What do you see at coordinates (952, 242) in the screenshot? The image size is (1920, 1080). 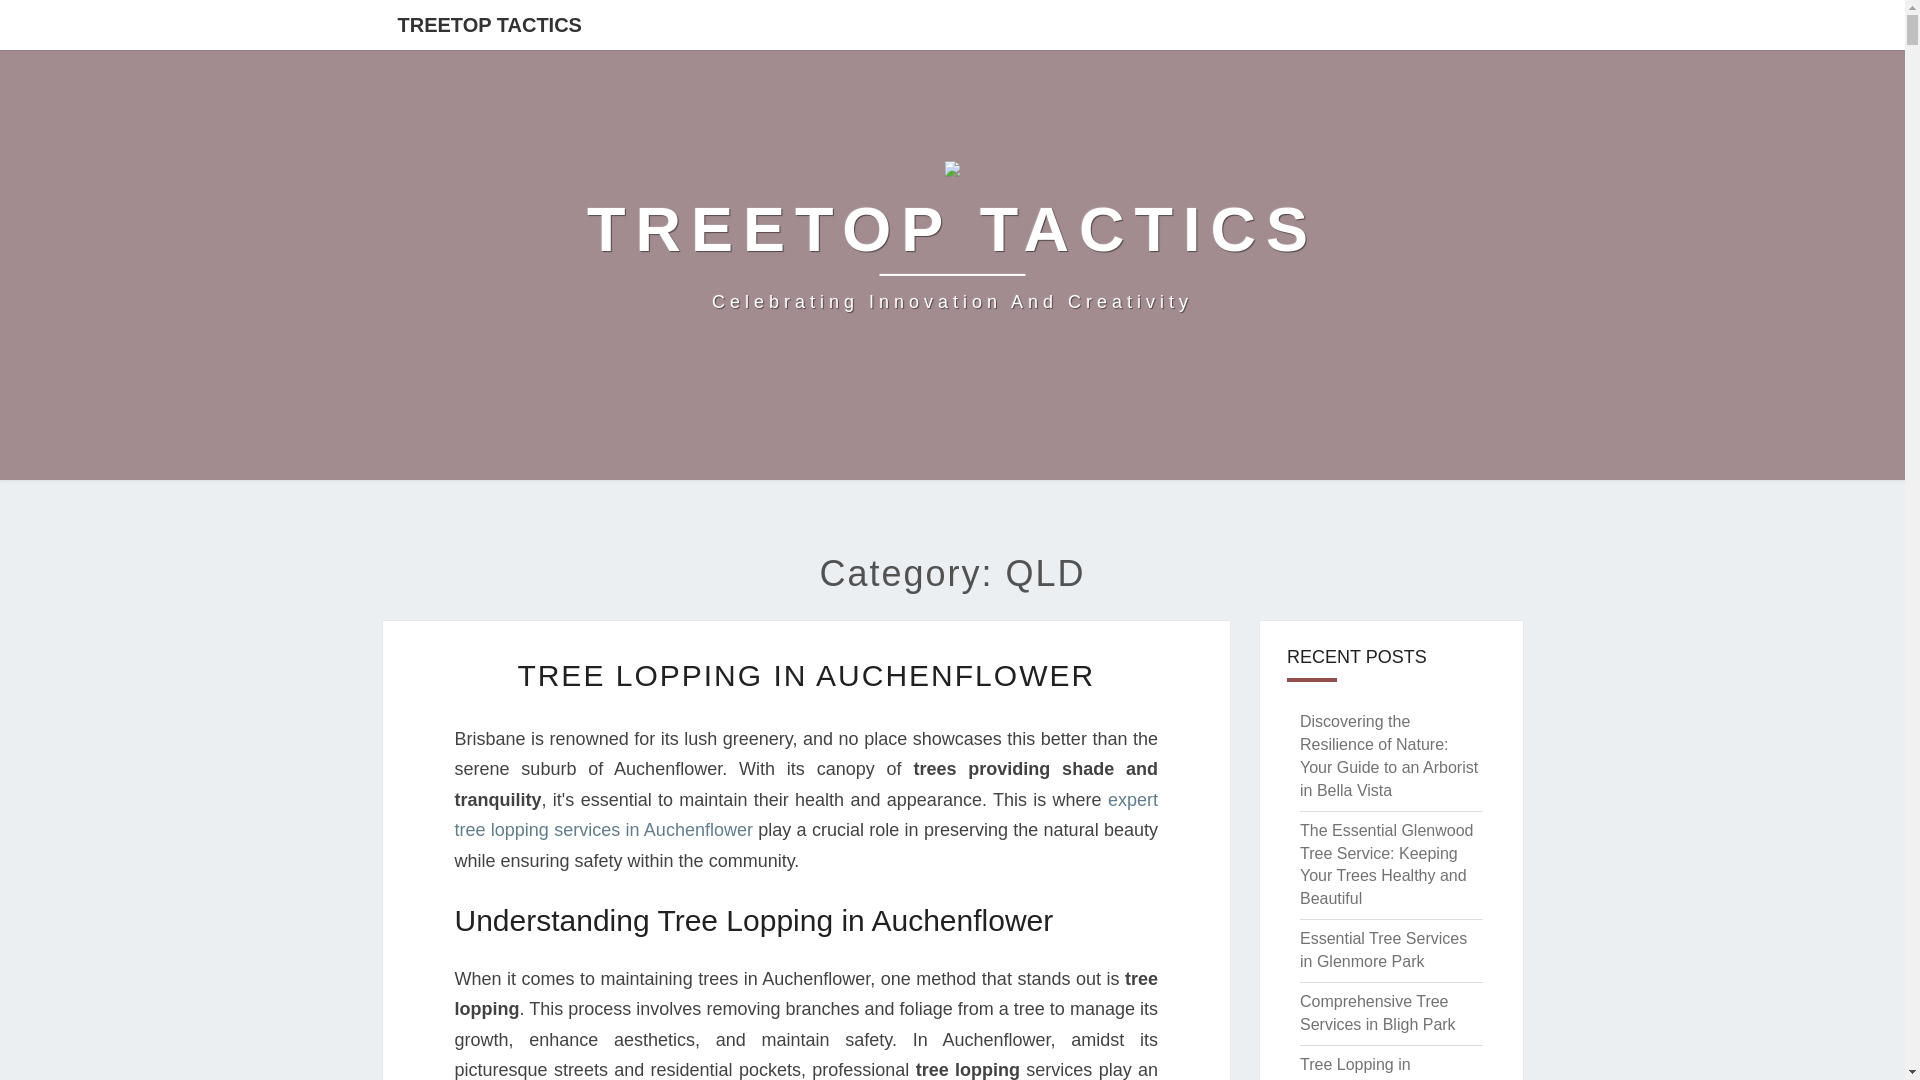 I see `TREETOP TACTICS` at bounding box center [952, 242].